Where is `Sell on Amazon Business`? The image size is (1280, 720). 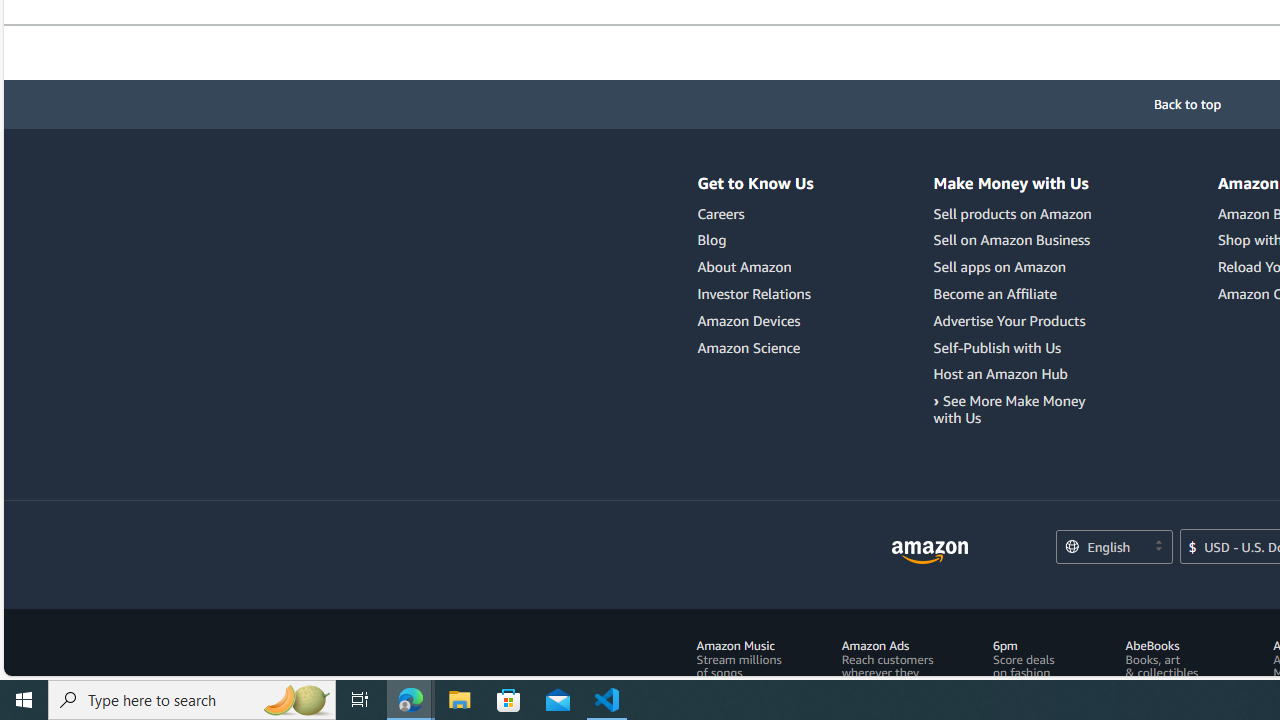 Sell on Amazon Business is located at coordinates (1012, 240).